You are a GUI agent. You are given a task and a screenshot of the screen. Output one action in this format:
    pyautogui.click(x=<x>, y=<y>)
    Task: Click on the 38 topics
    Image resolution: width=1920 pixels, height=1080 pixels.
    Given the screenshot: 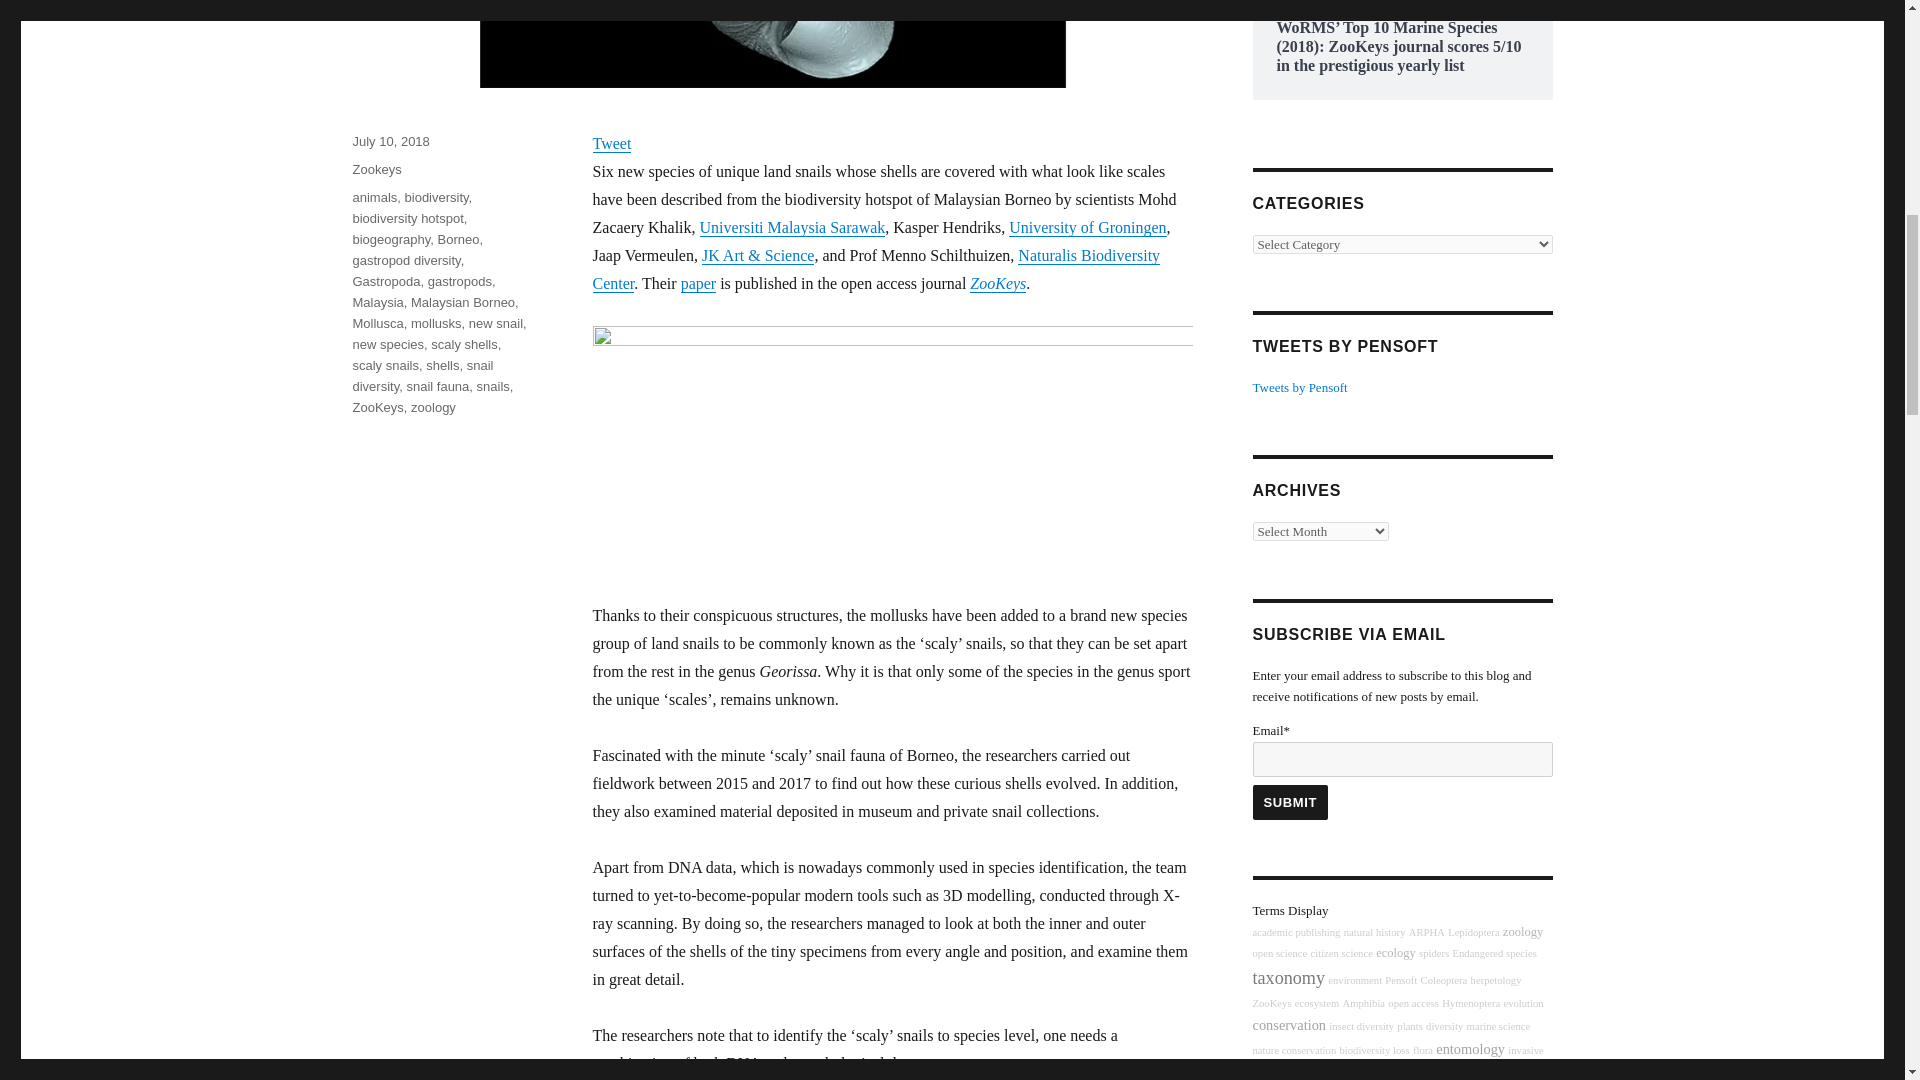 What is the action you would take?
    pyautogui.click(x=1444, y=980)
    